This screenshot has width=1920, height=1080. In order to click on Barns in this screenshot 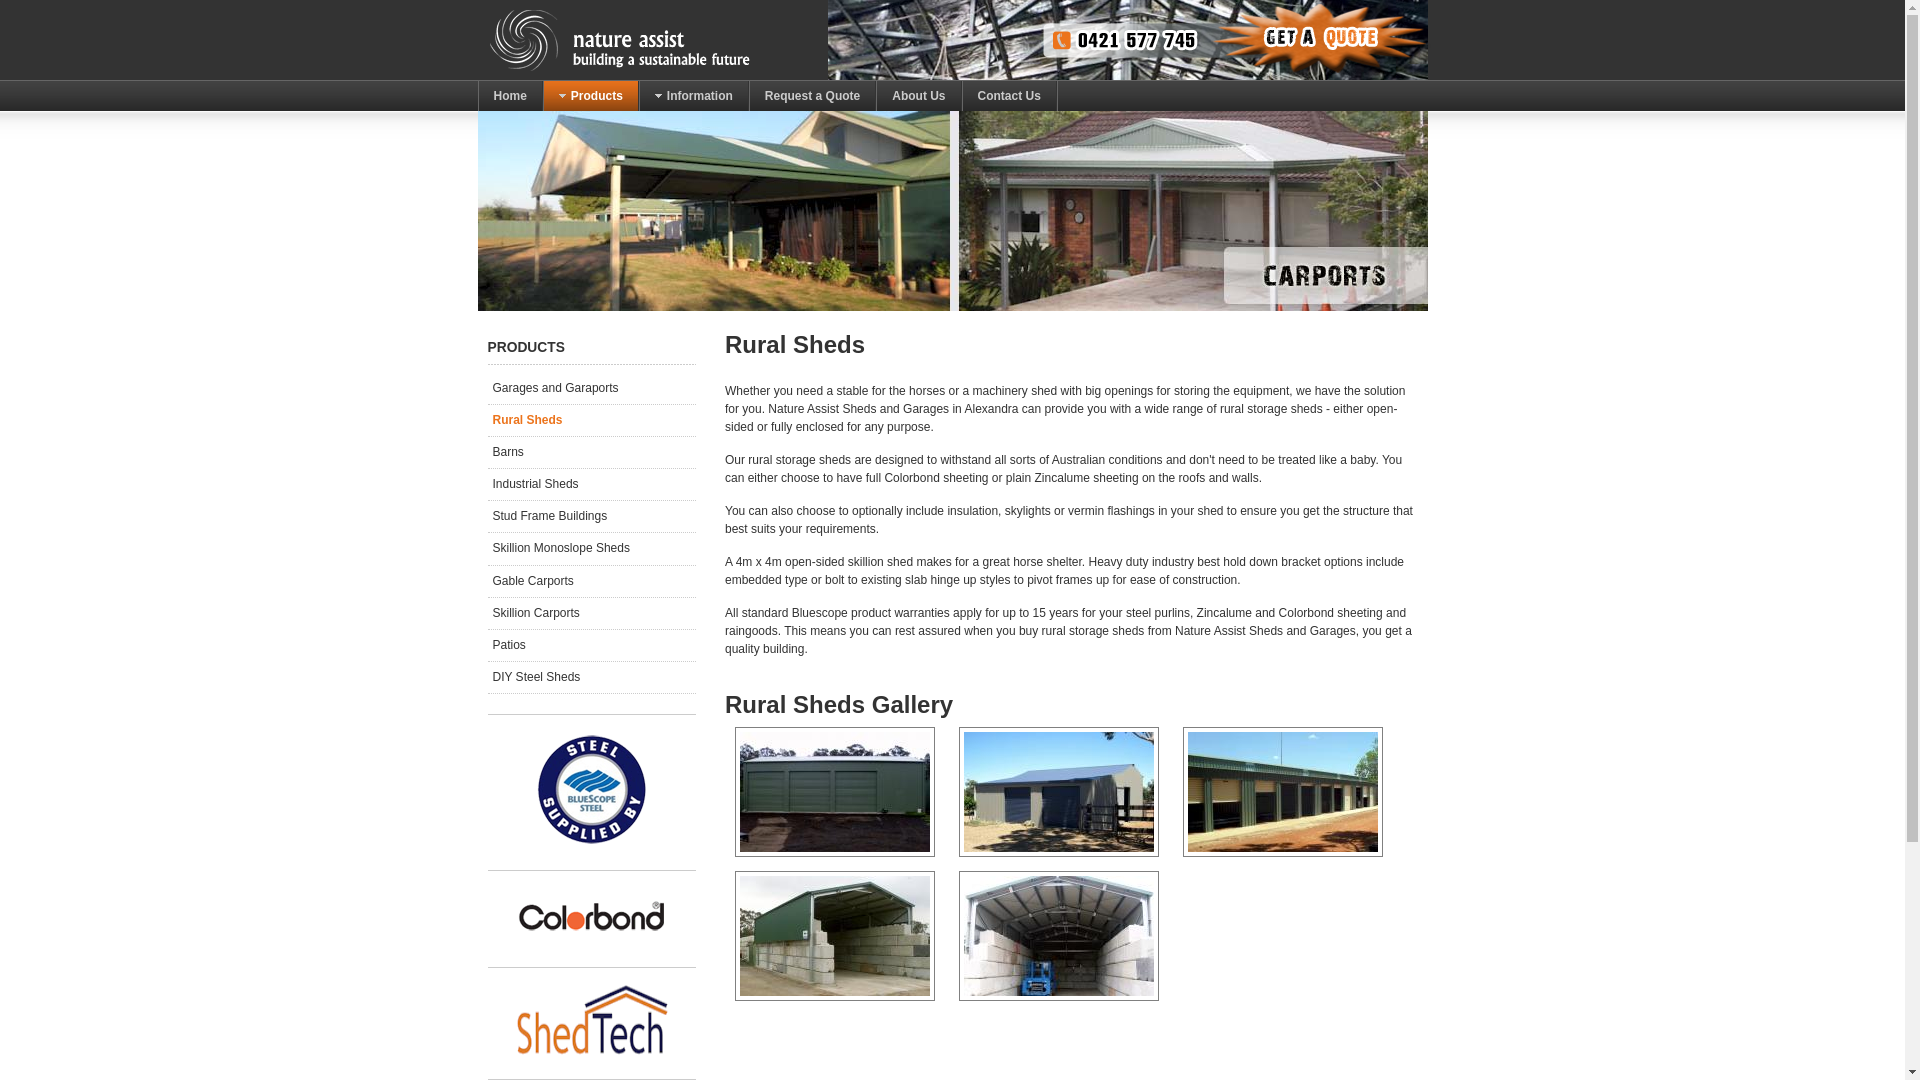, I will do `click(592, 452)`.